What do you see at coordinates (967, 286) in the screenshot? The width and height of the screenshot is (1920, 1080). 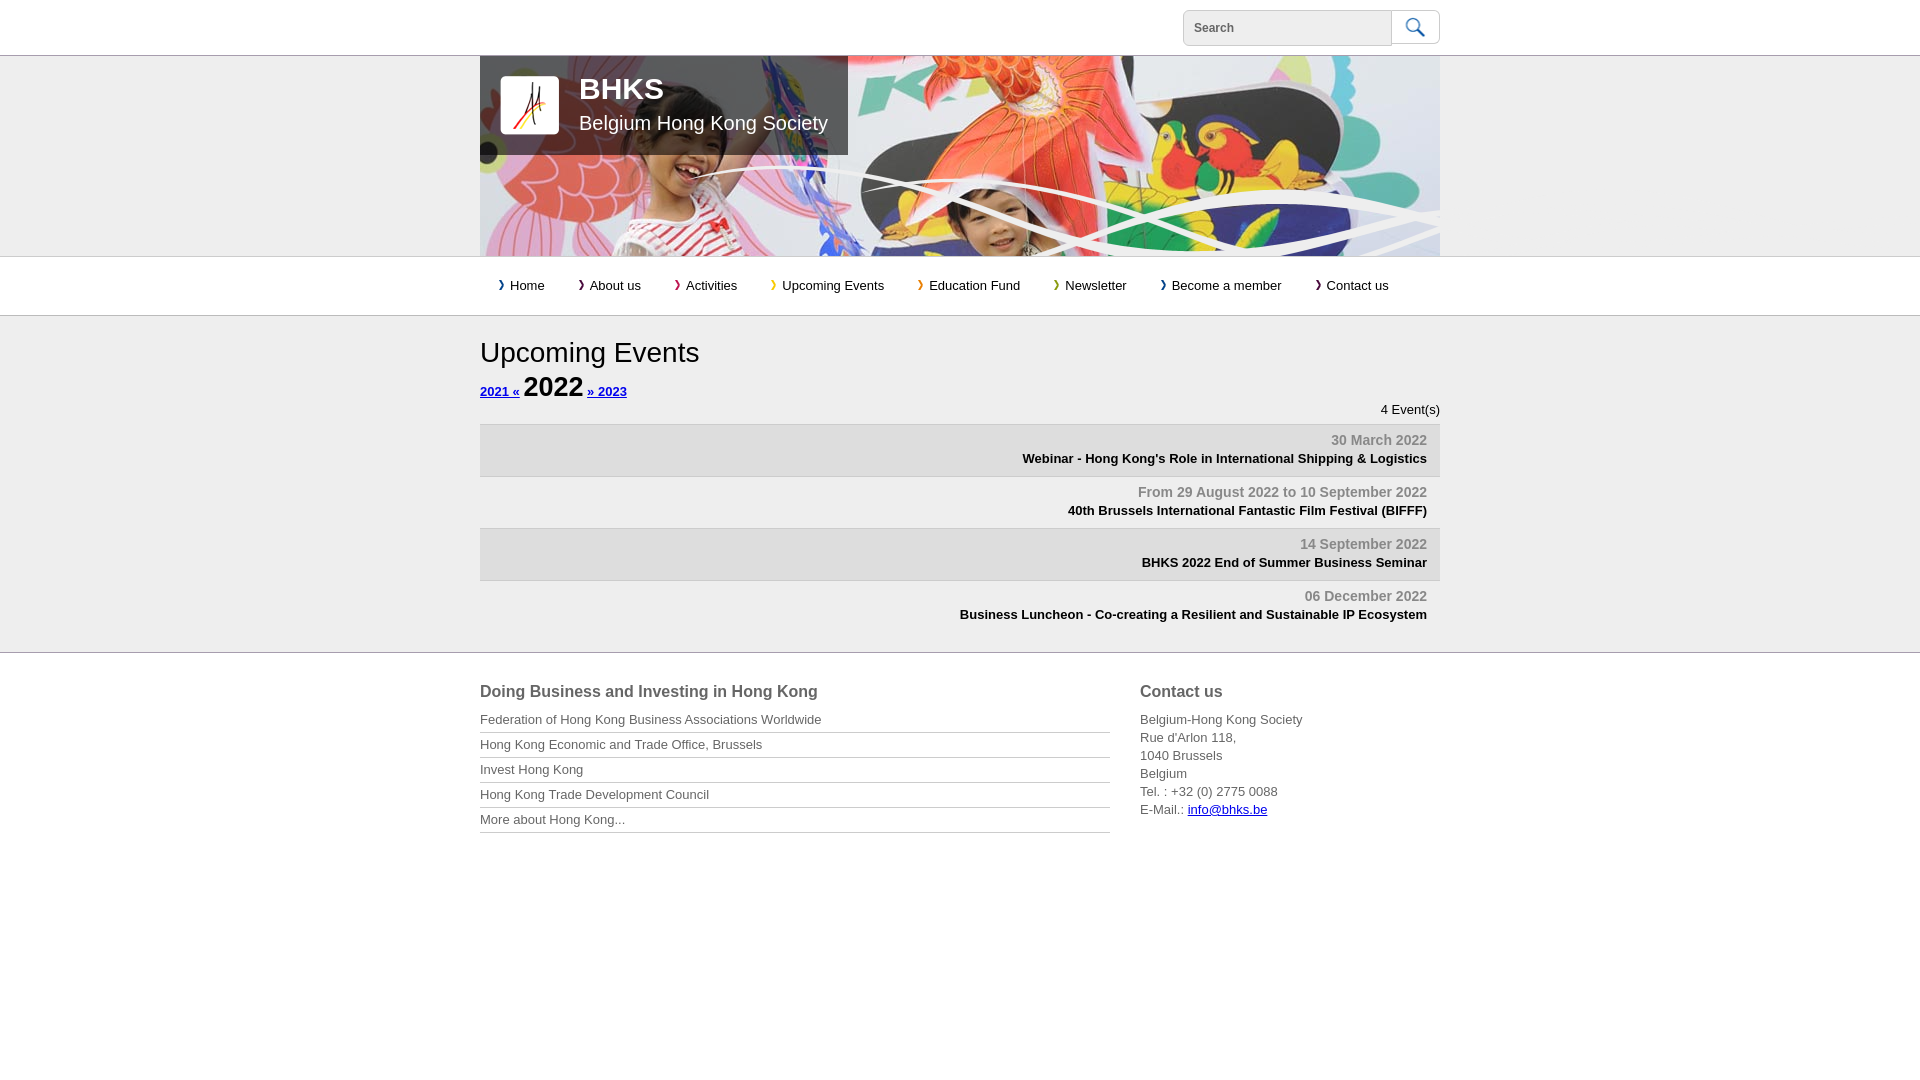 I see `Education Fund` at bounding box center [967, 286].